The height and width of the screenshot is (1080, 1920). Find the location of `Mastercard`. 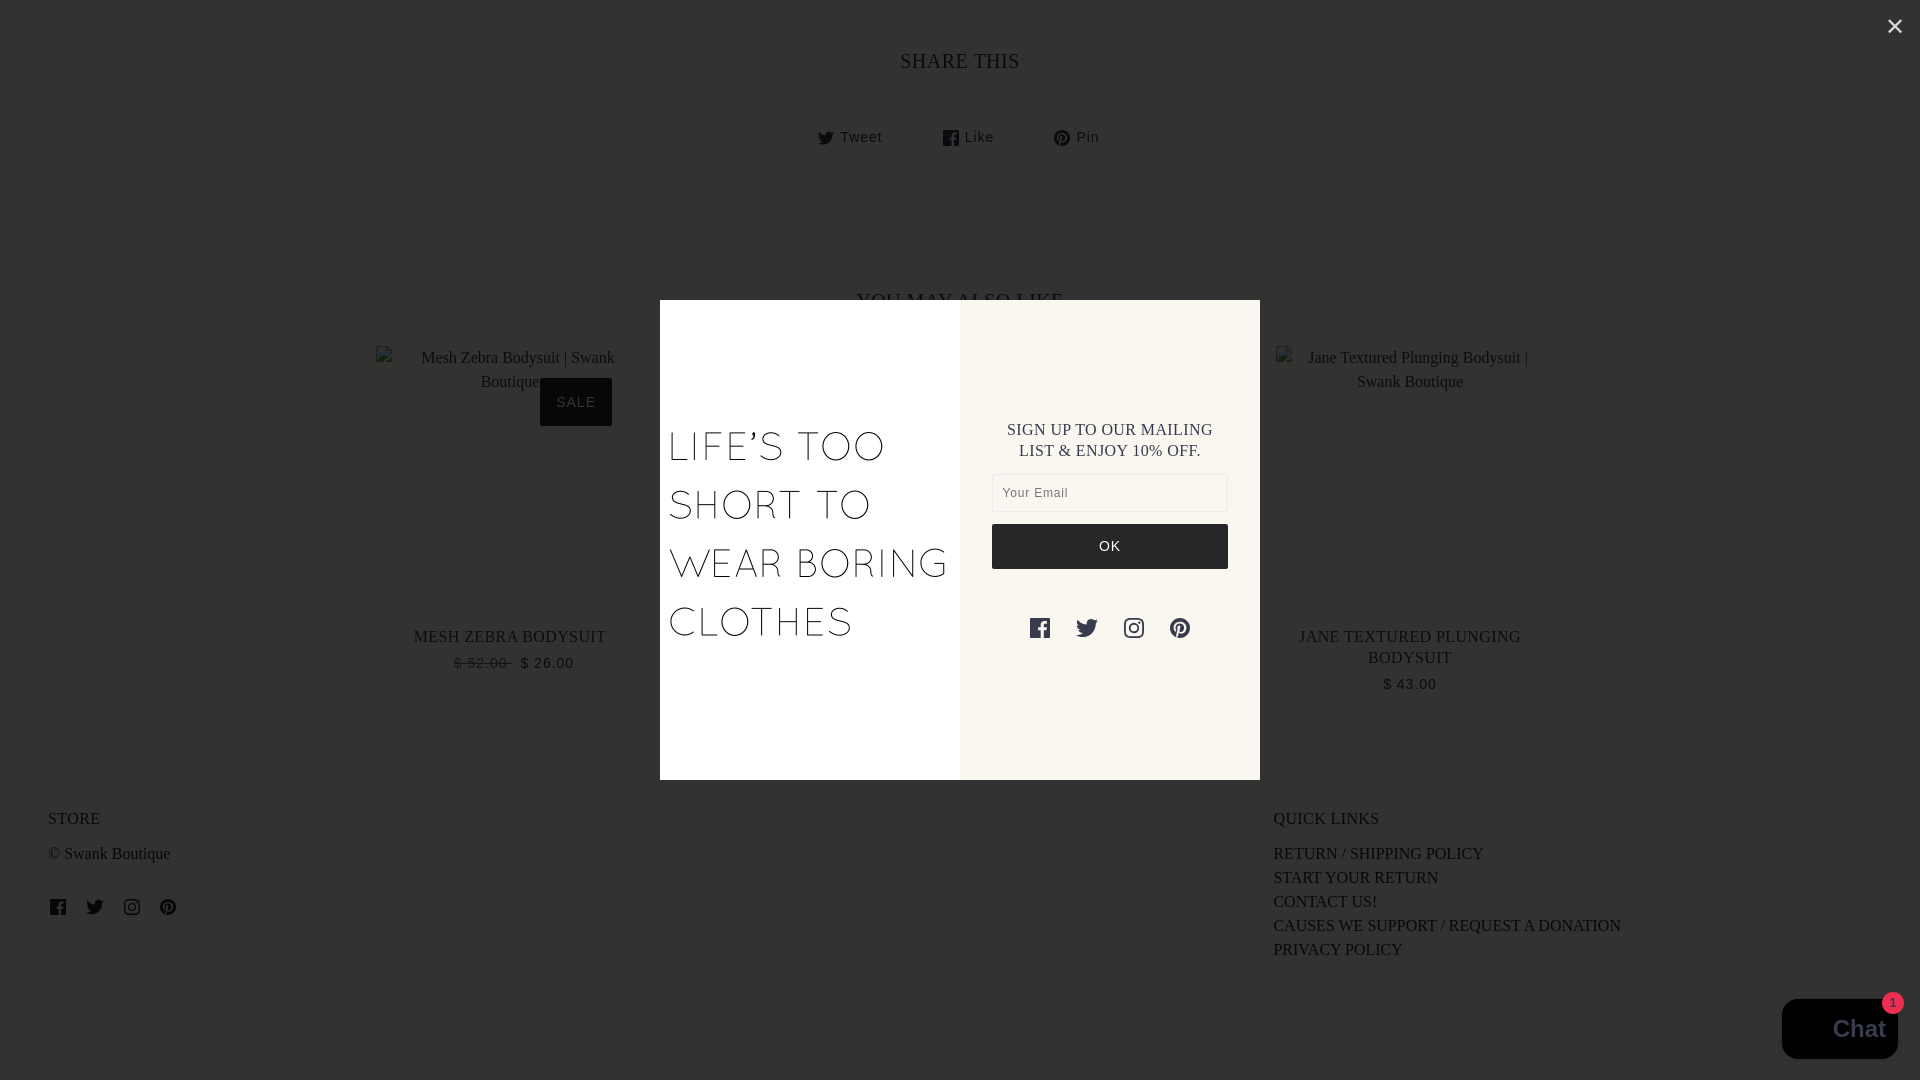

Mastercard is located at coordinates (1764, 1020).